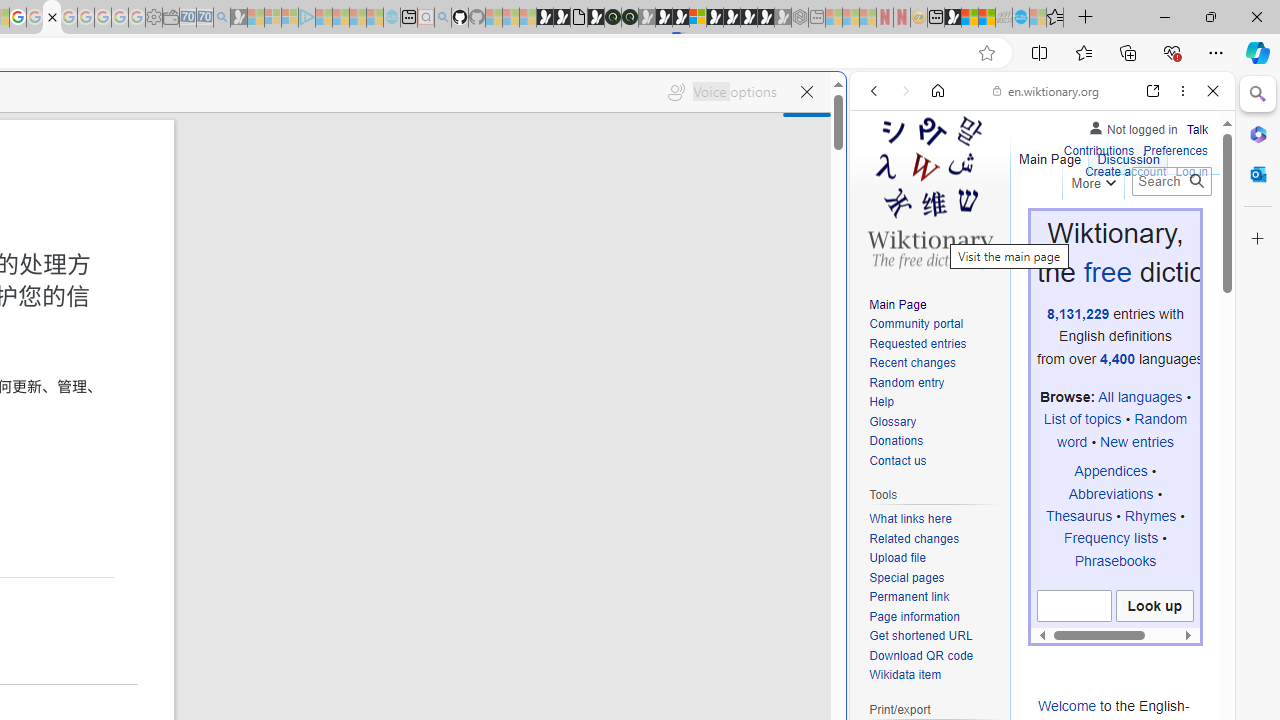 Image resolution: width=1280 pixels, height=720 pixels. Describe the element at coordinates (1067, 705) in the screenshot. I see `Welcome` at that location.